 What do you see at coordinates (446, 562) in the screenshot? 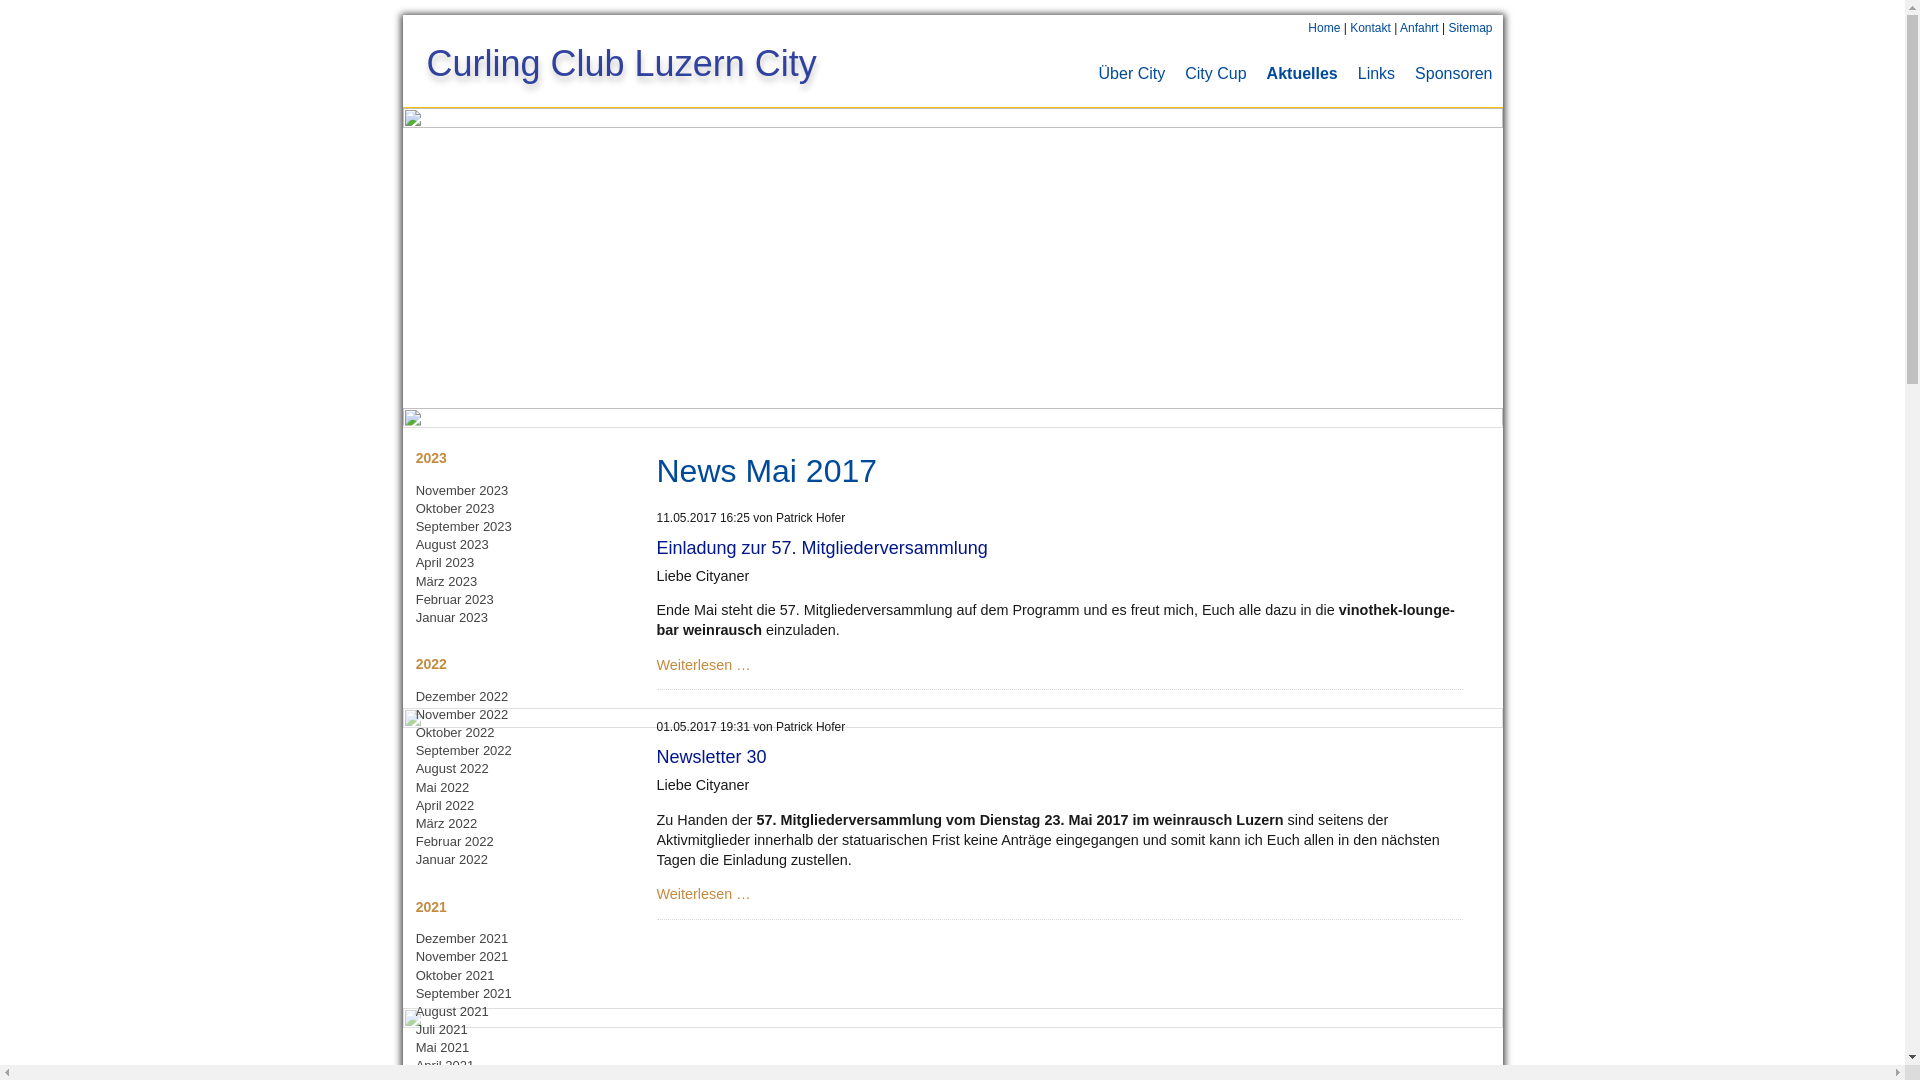
I see `April 2023` at bounding box center [446, 562].